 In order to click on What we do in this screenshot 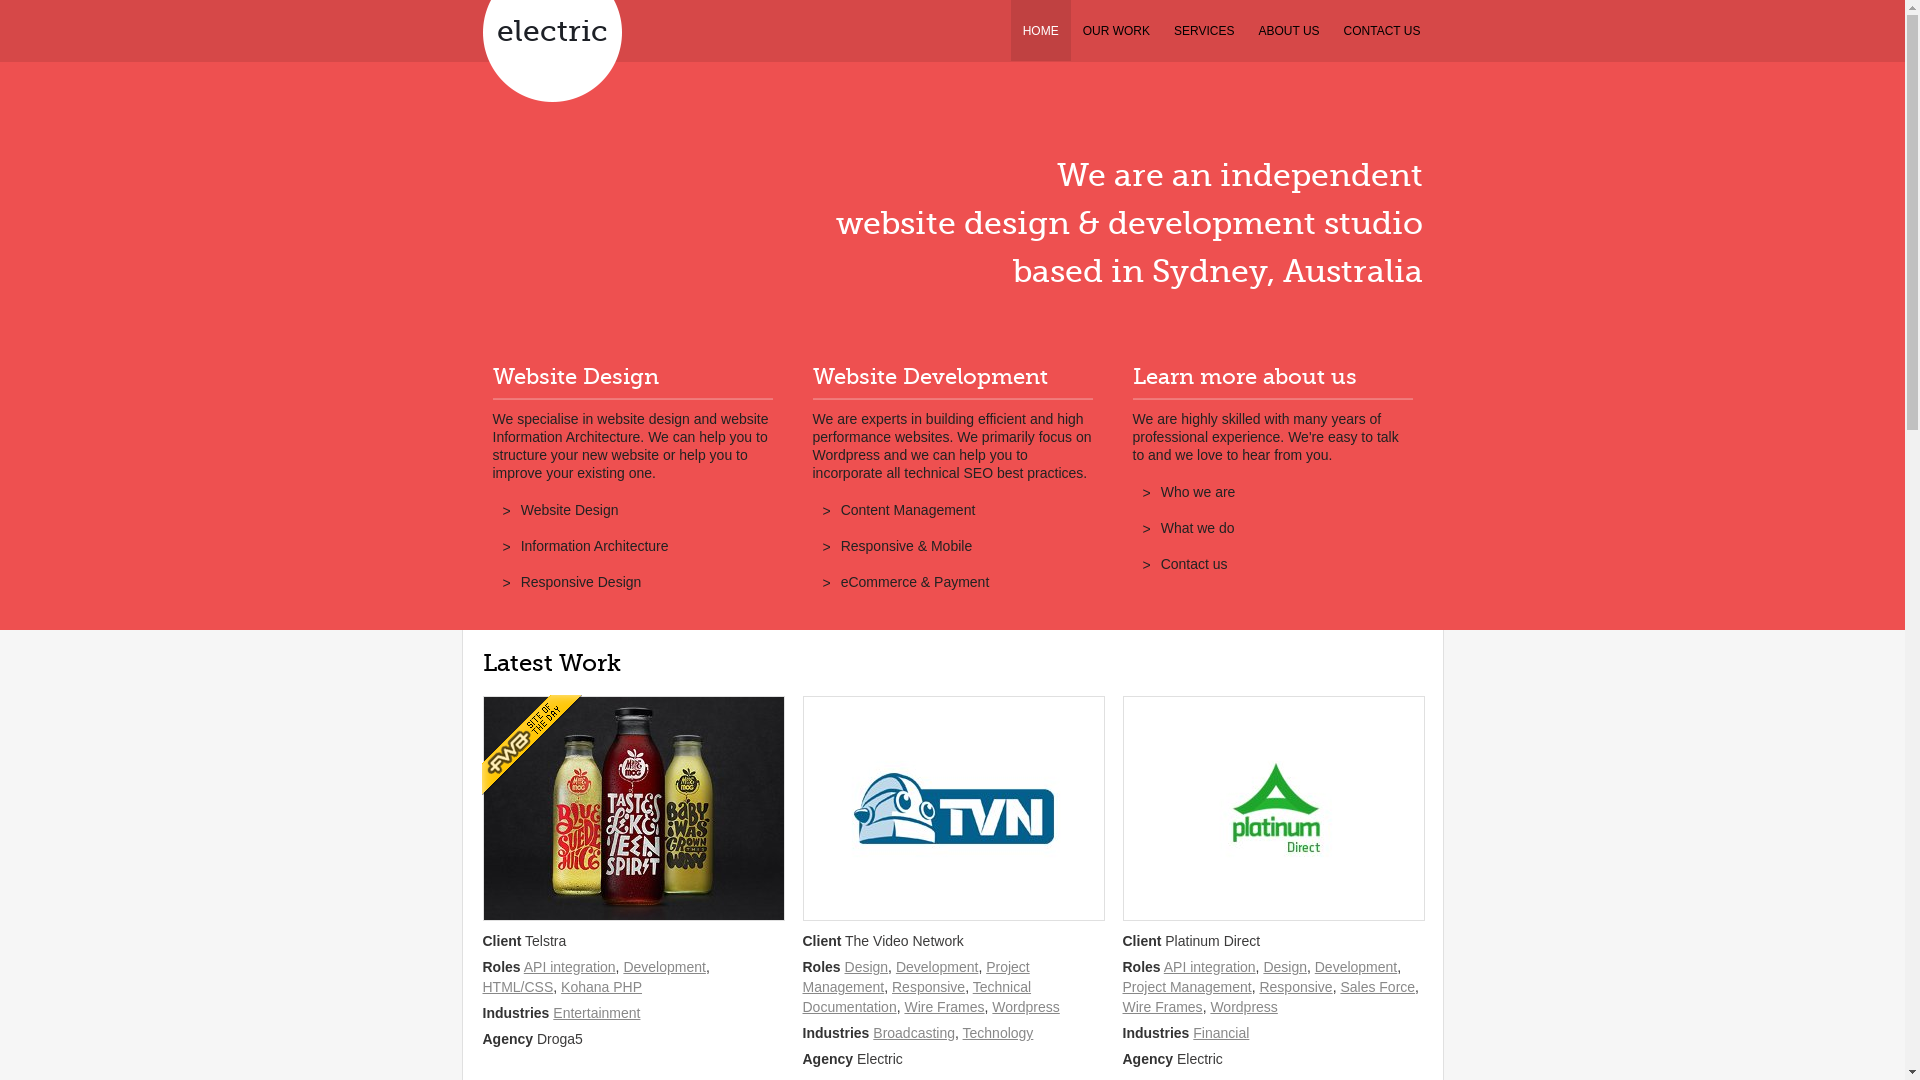, I will do `click(1198, 528)`.